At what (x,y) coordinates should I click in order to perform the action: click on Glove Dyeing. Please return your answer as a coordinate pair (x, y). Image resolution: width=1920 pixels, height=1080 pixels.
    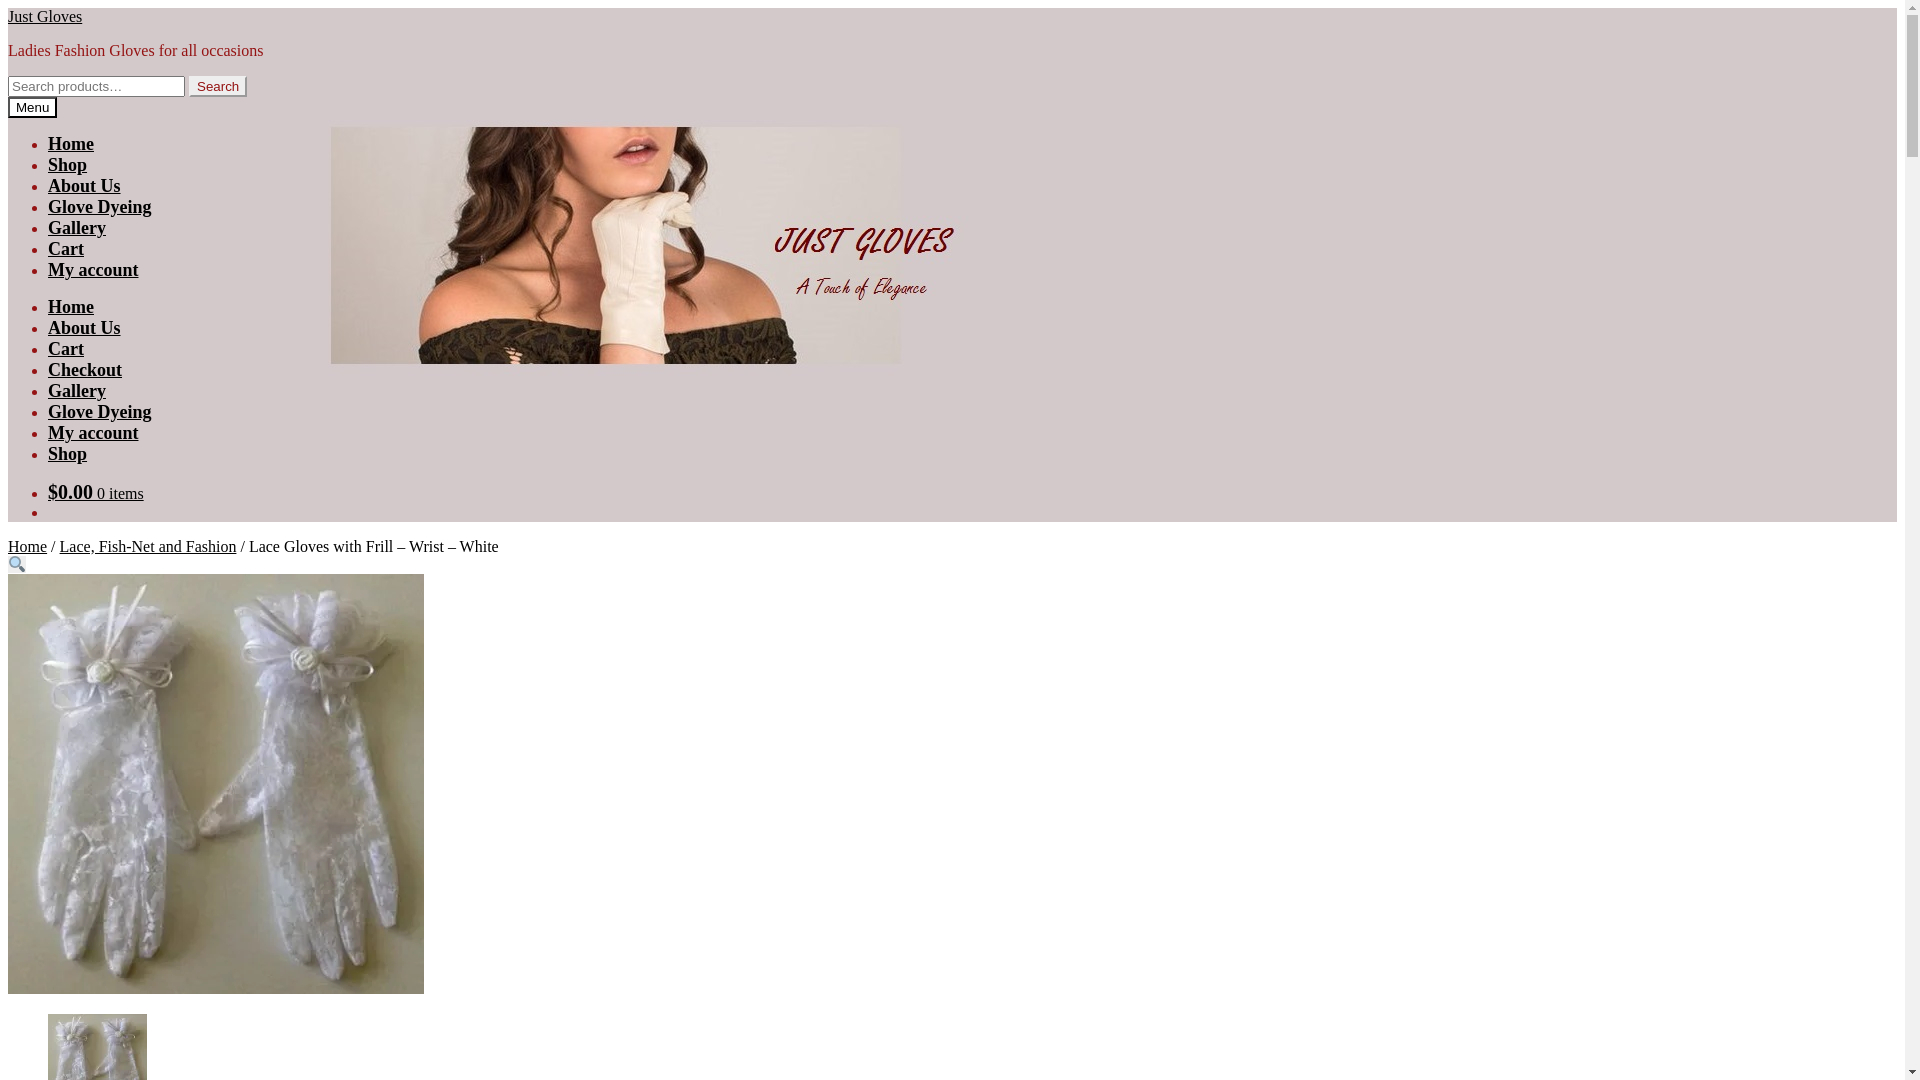
    Looking at the image, I should click on (100, 412).